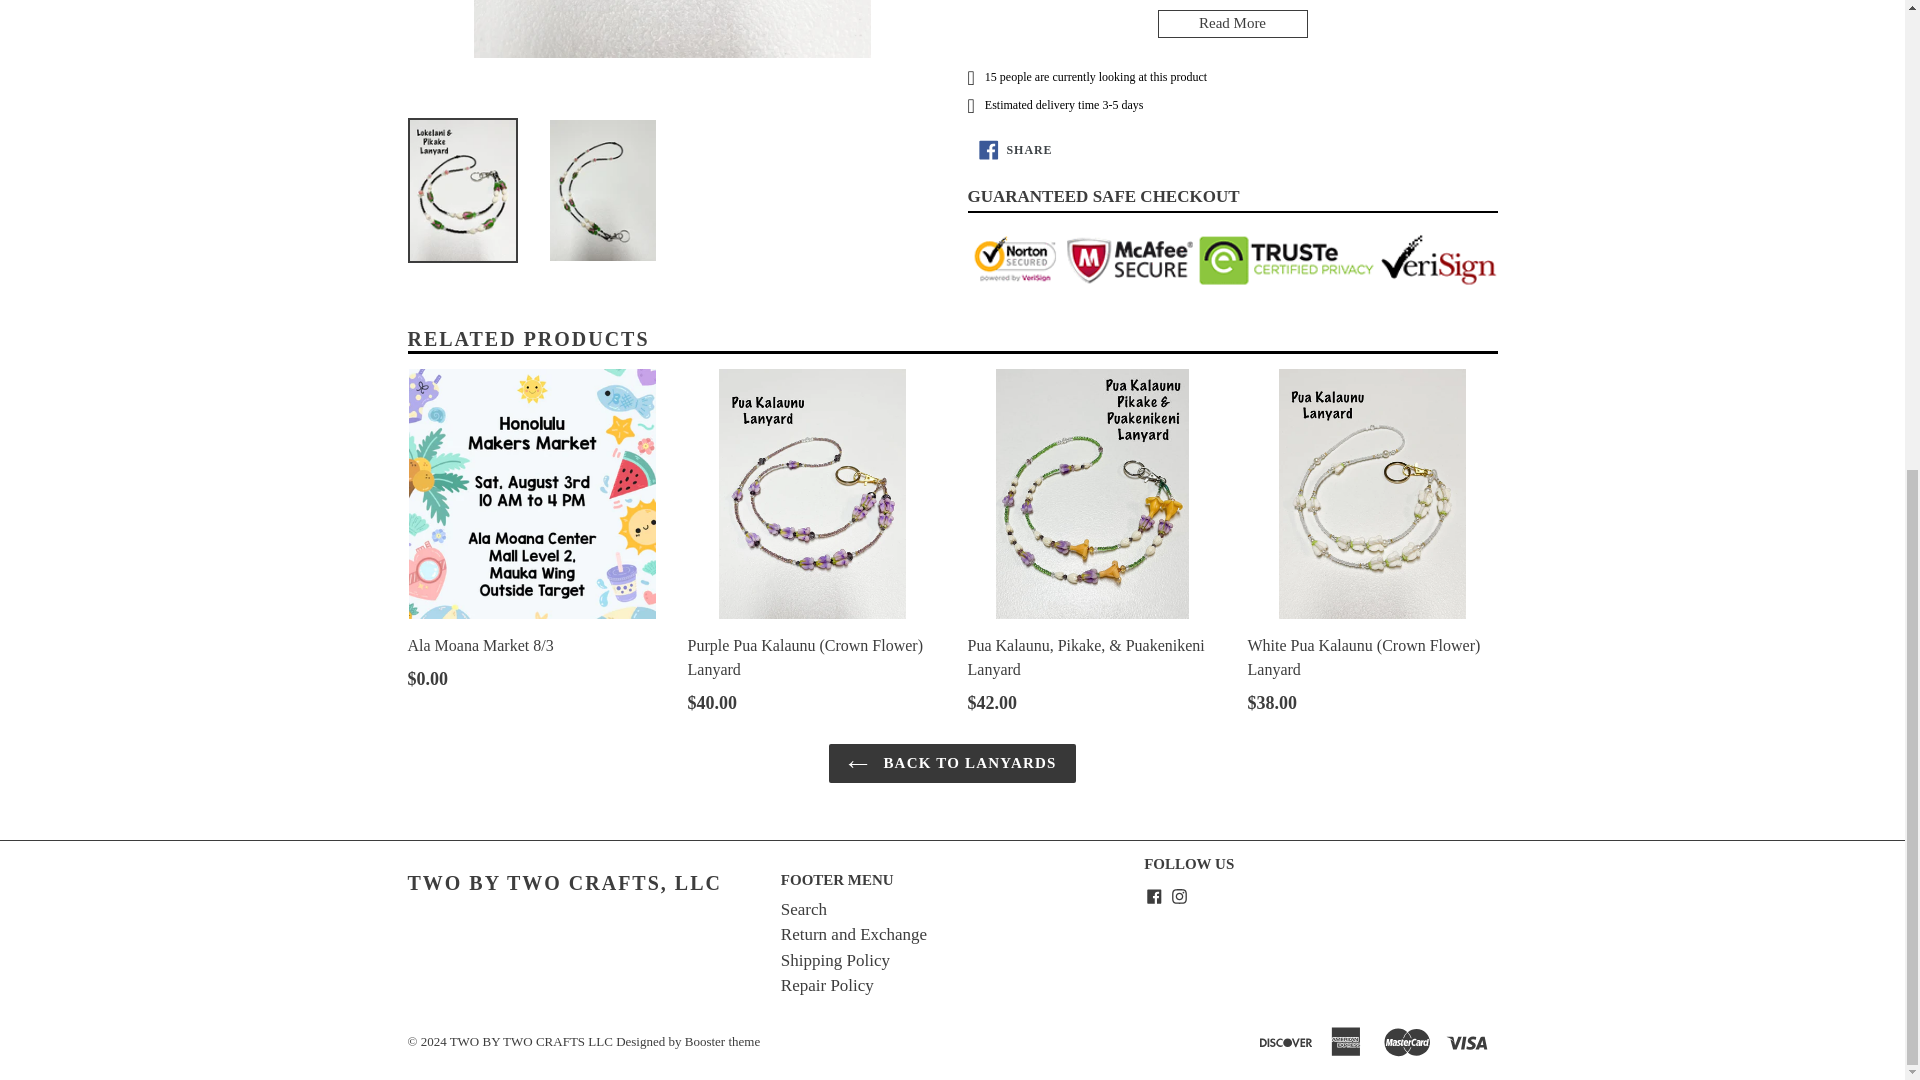 The width and height of the screenshot is (1920, 1080). I want to click on visa, so click(1469, 1040).